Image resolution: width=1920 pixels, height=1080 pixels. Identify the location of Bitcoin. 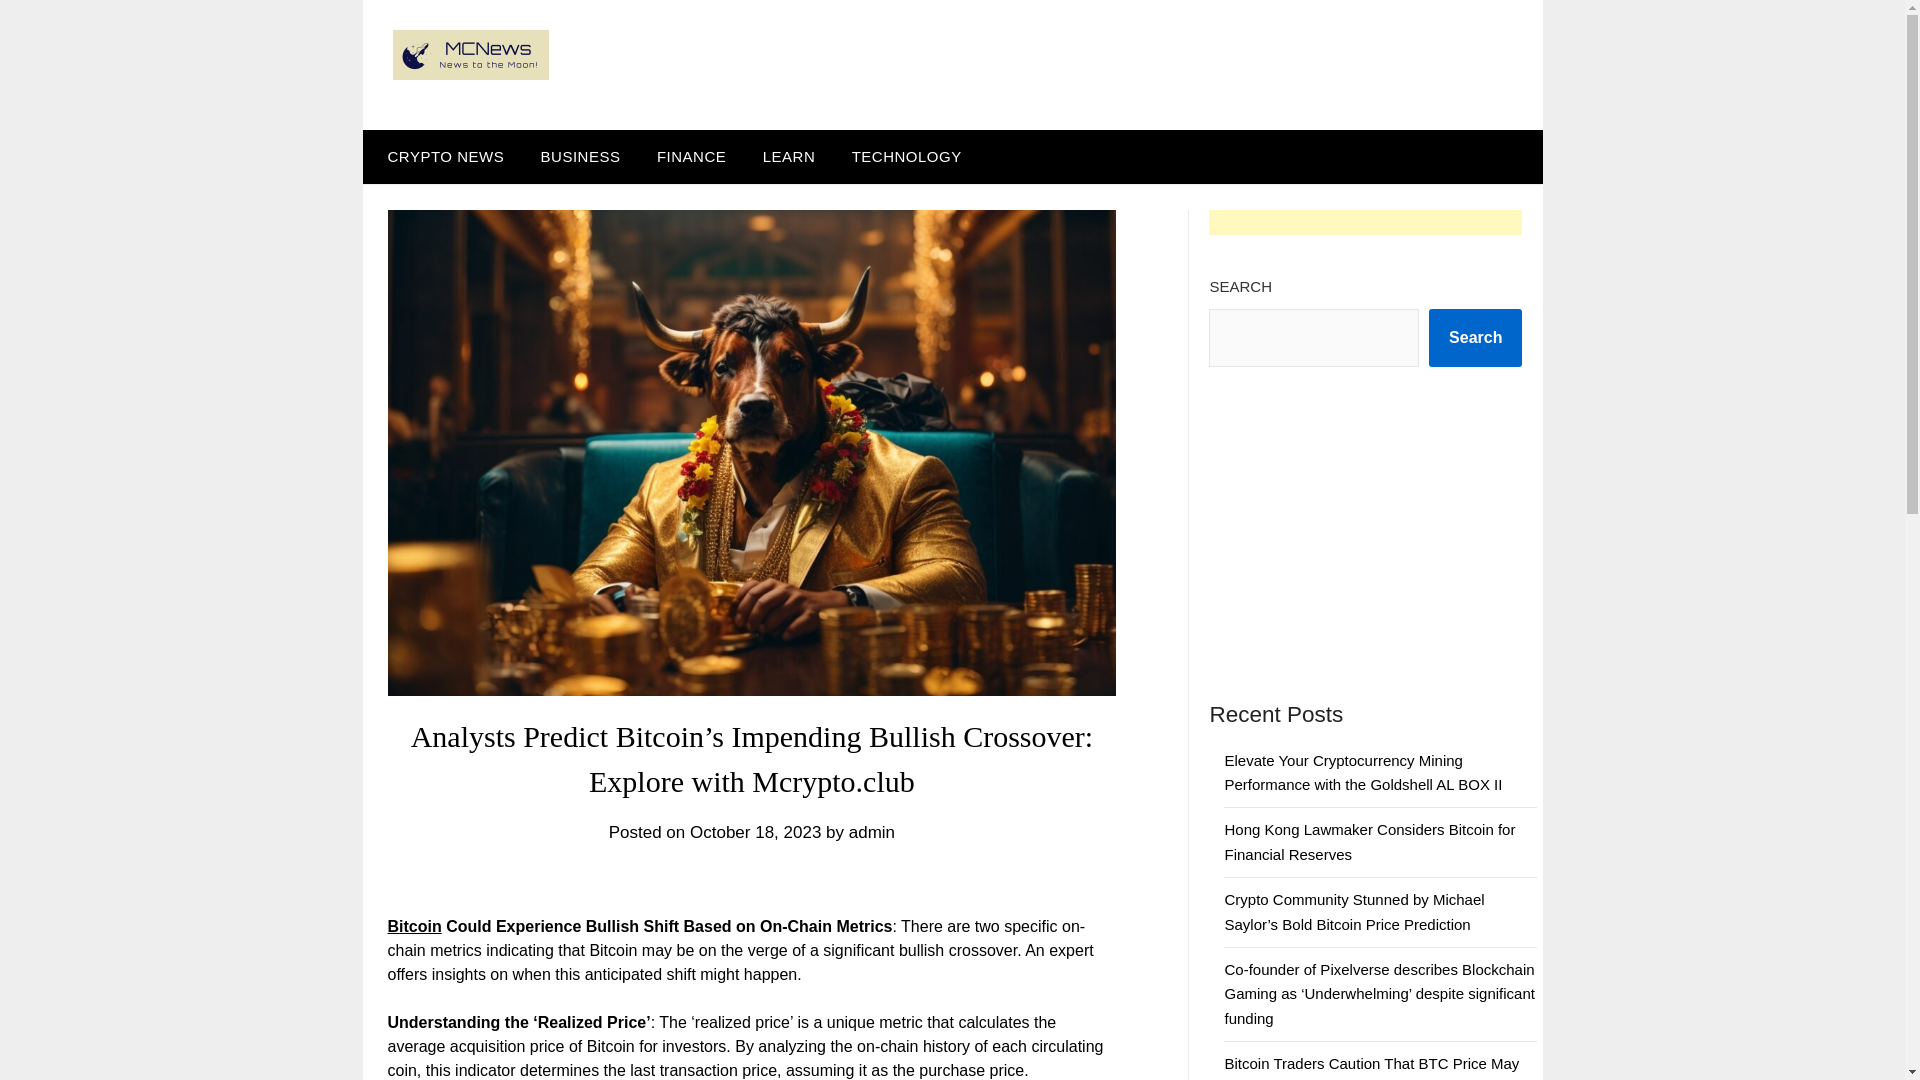
(414, 926).